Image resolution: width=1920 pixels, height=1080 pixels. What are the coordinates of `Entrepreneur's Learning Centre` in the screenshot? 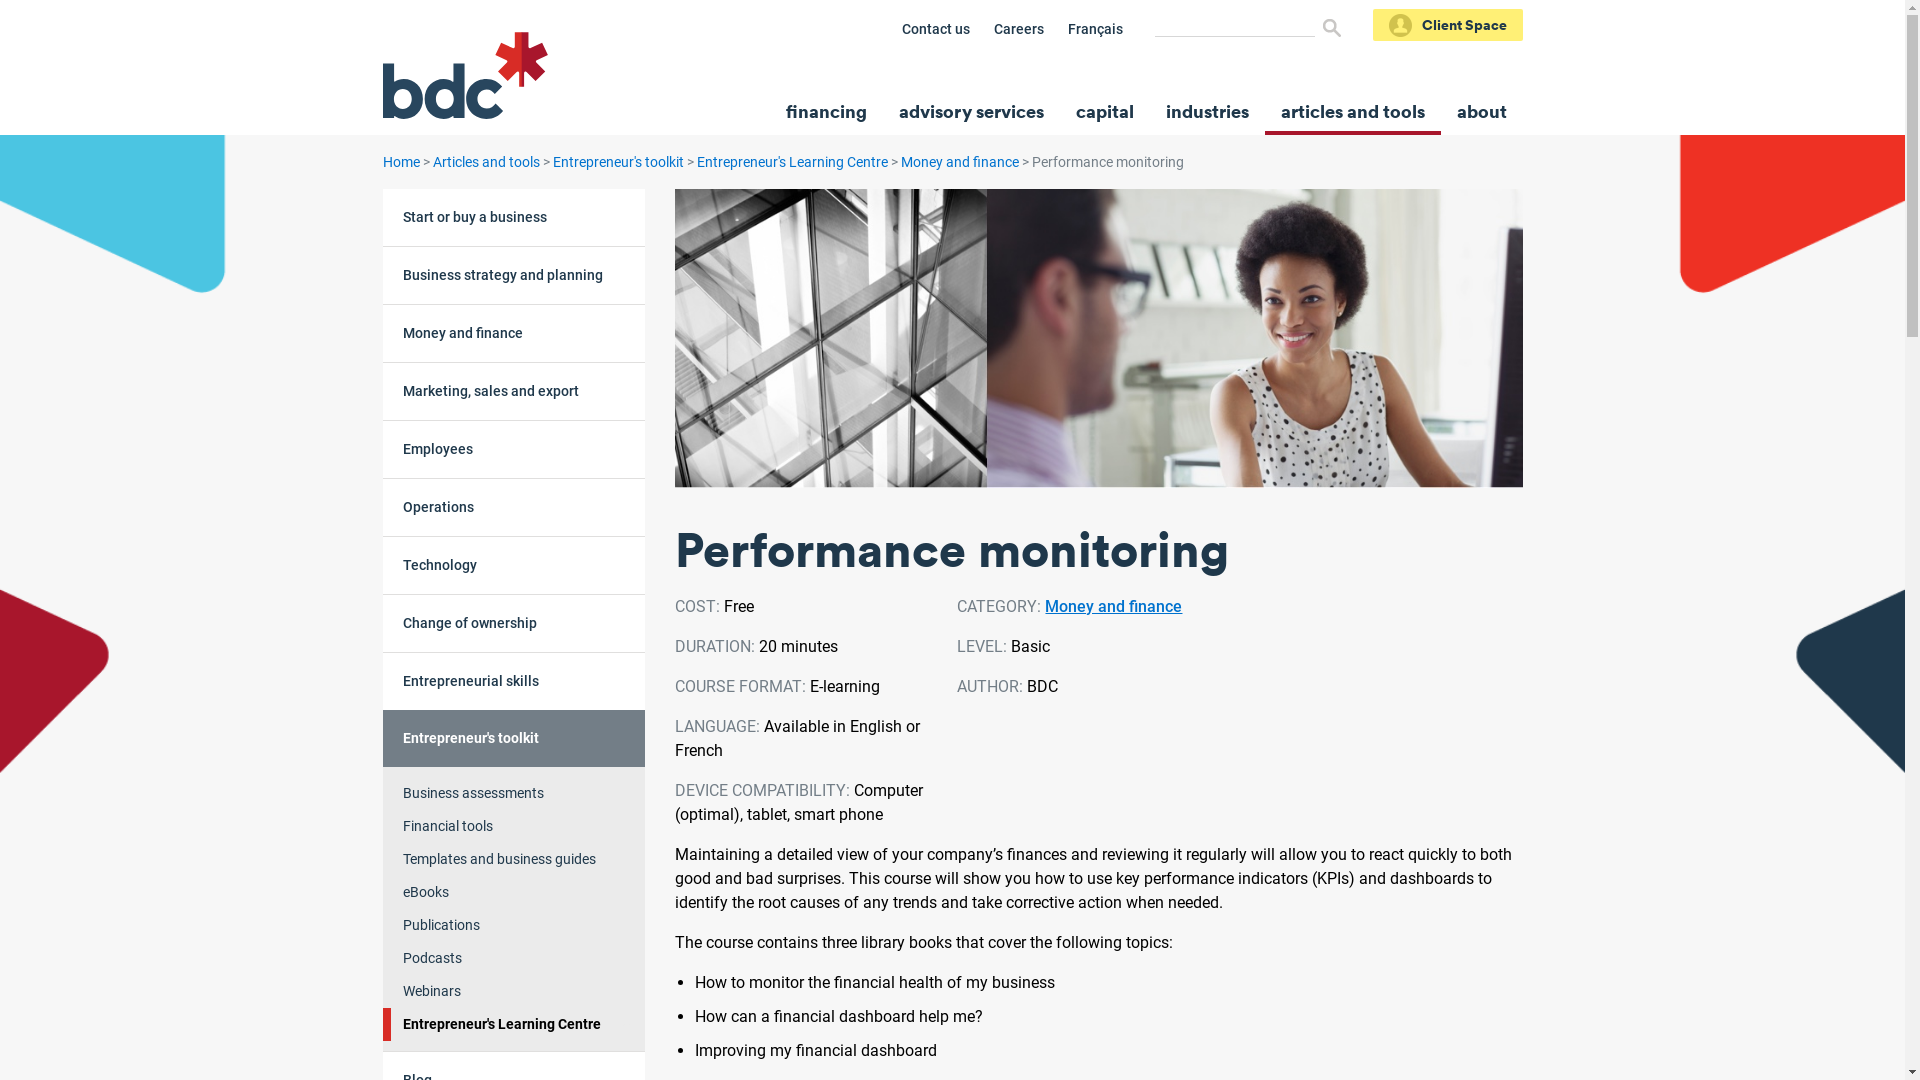 It's located at (792, 162).